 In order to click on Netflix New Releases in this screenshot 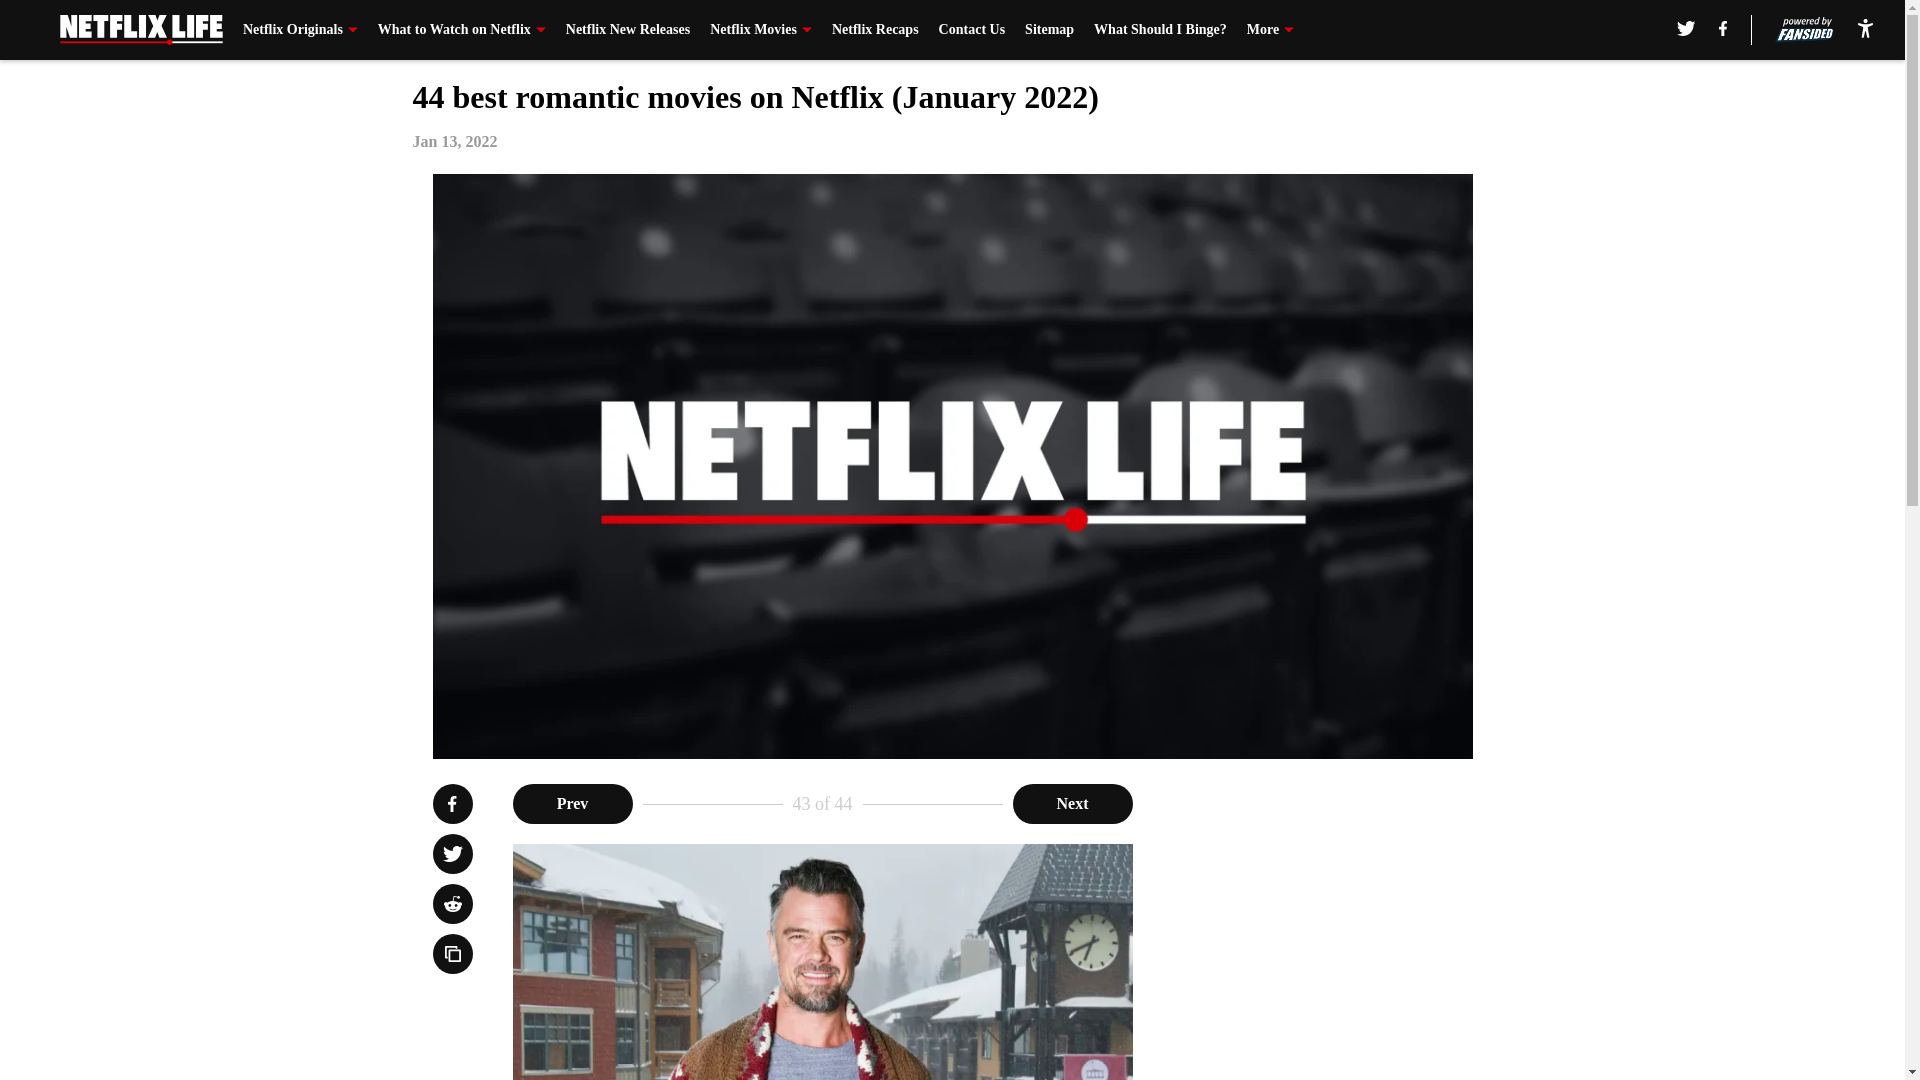, I will do `click(628, 30)`.